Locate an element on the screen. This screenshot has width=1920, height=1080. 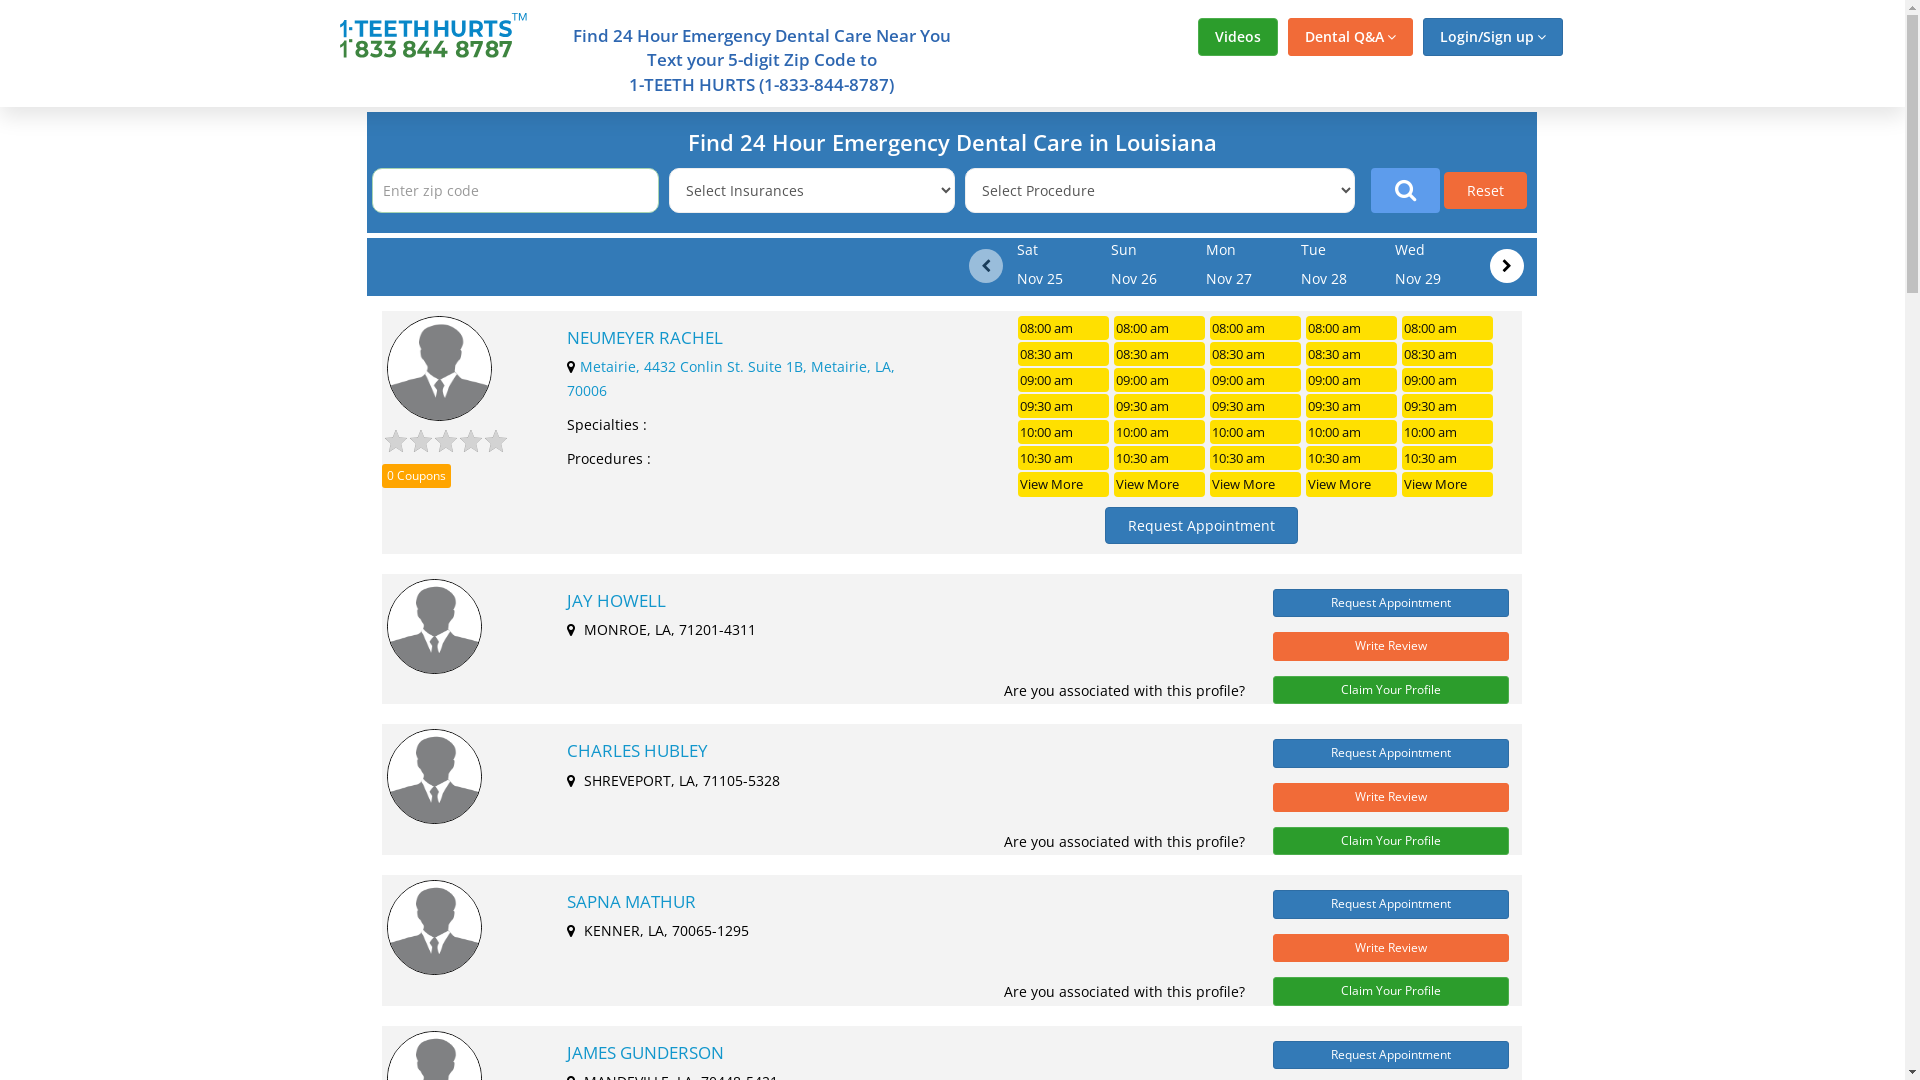
08:30 am is located at coordinates (1256, 354).